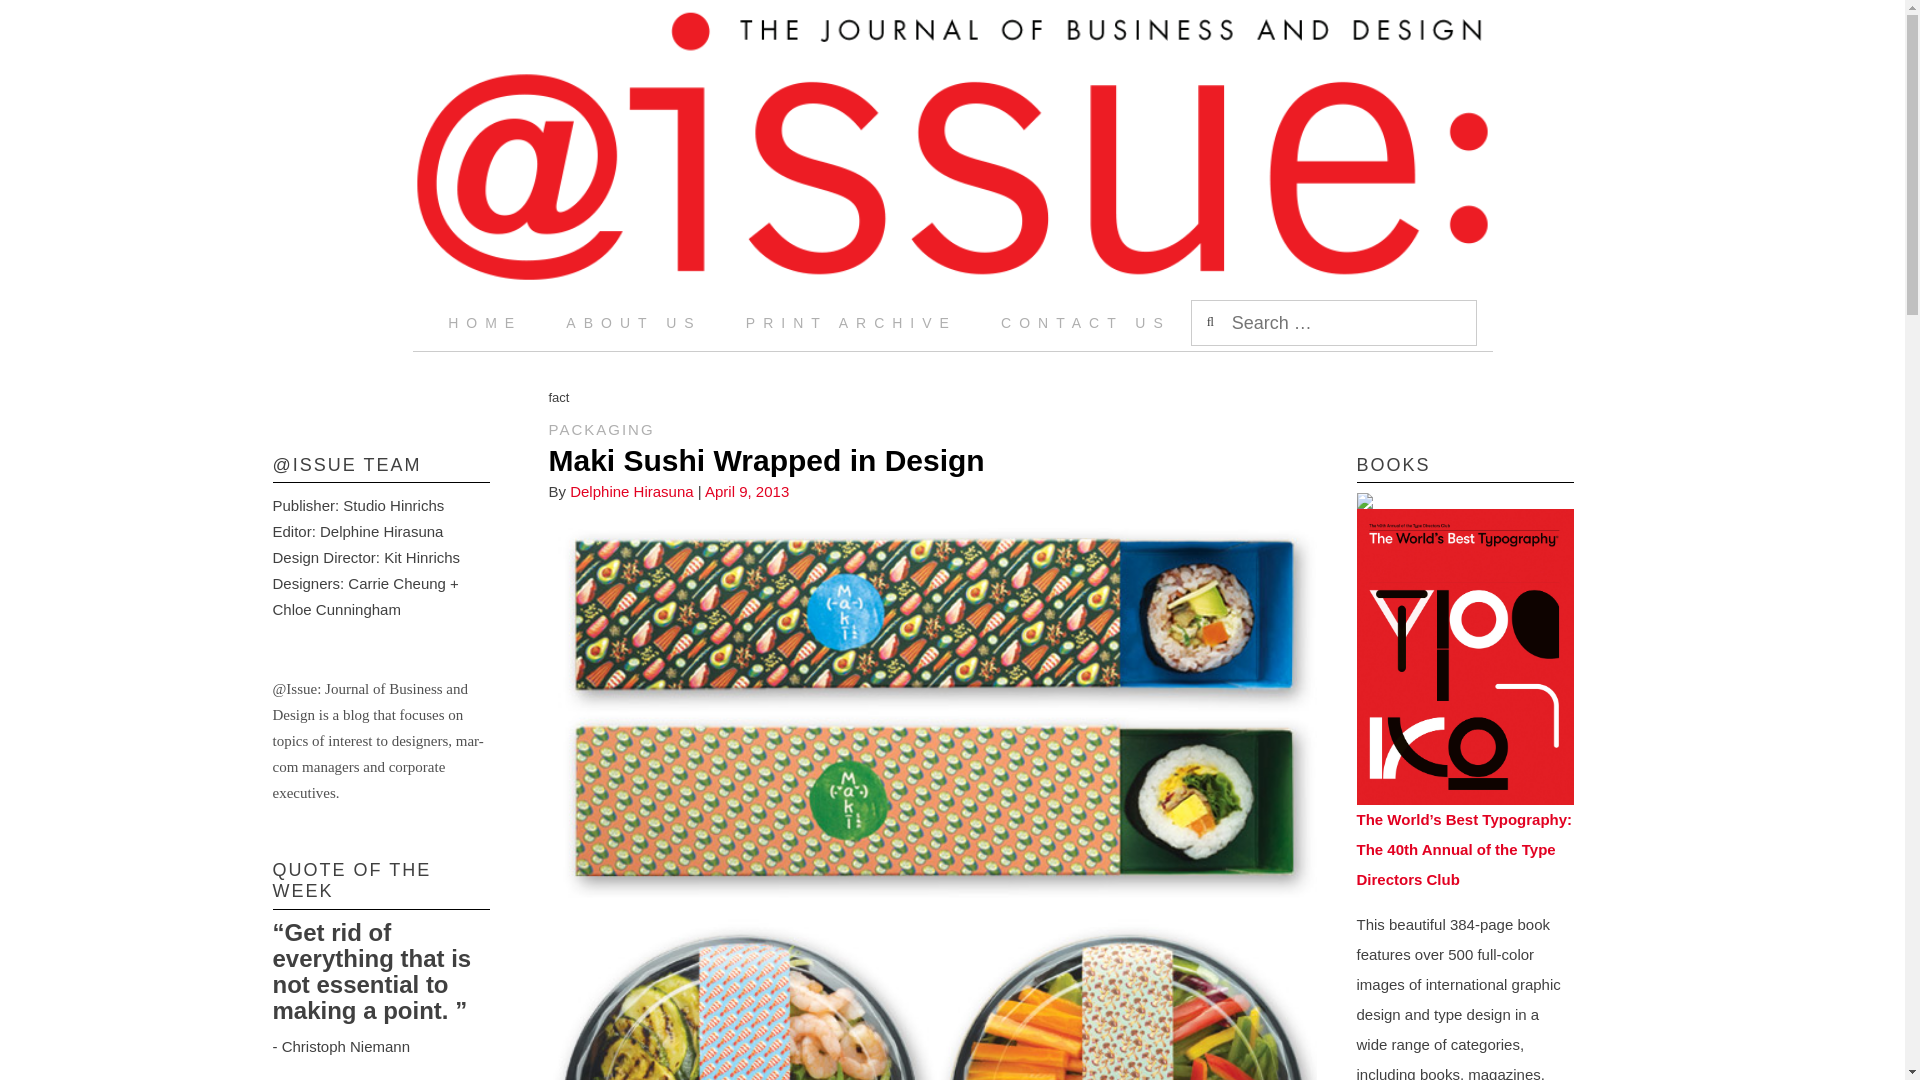  What do you see at coordinates (37, 20) in the screenshot?
I see `Search` at bounding box center [37, 20].